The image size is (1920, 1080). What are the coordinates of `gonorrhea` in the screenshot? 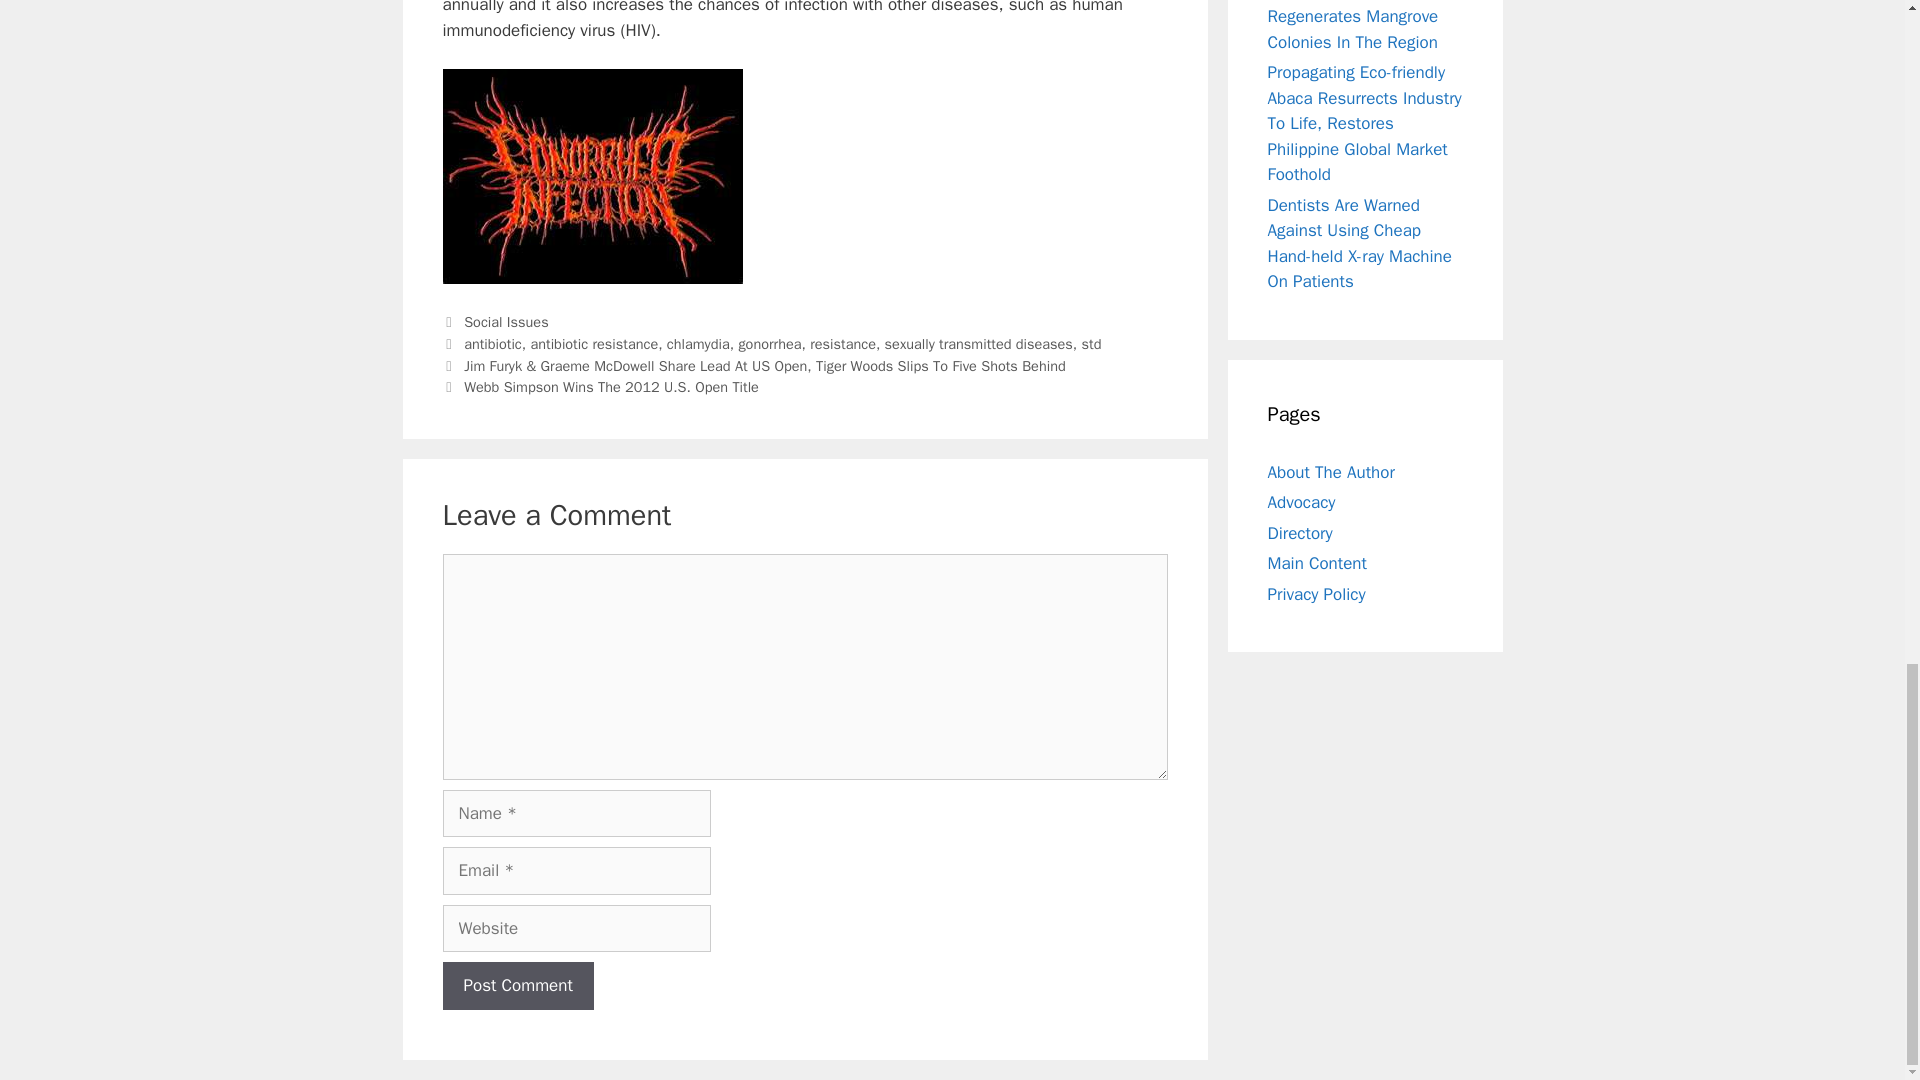 It's located at (768, 344).